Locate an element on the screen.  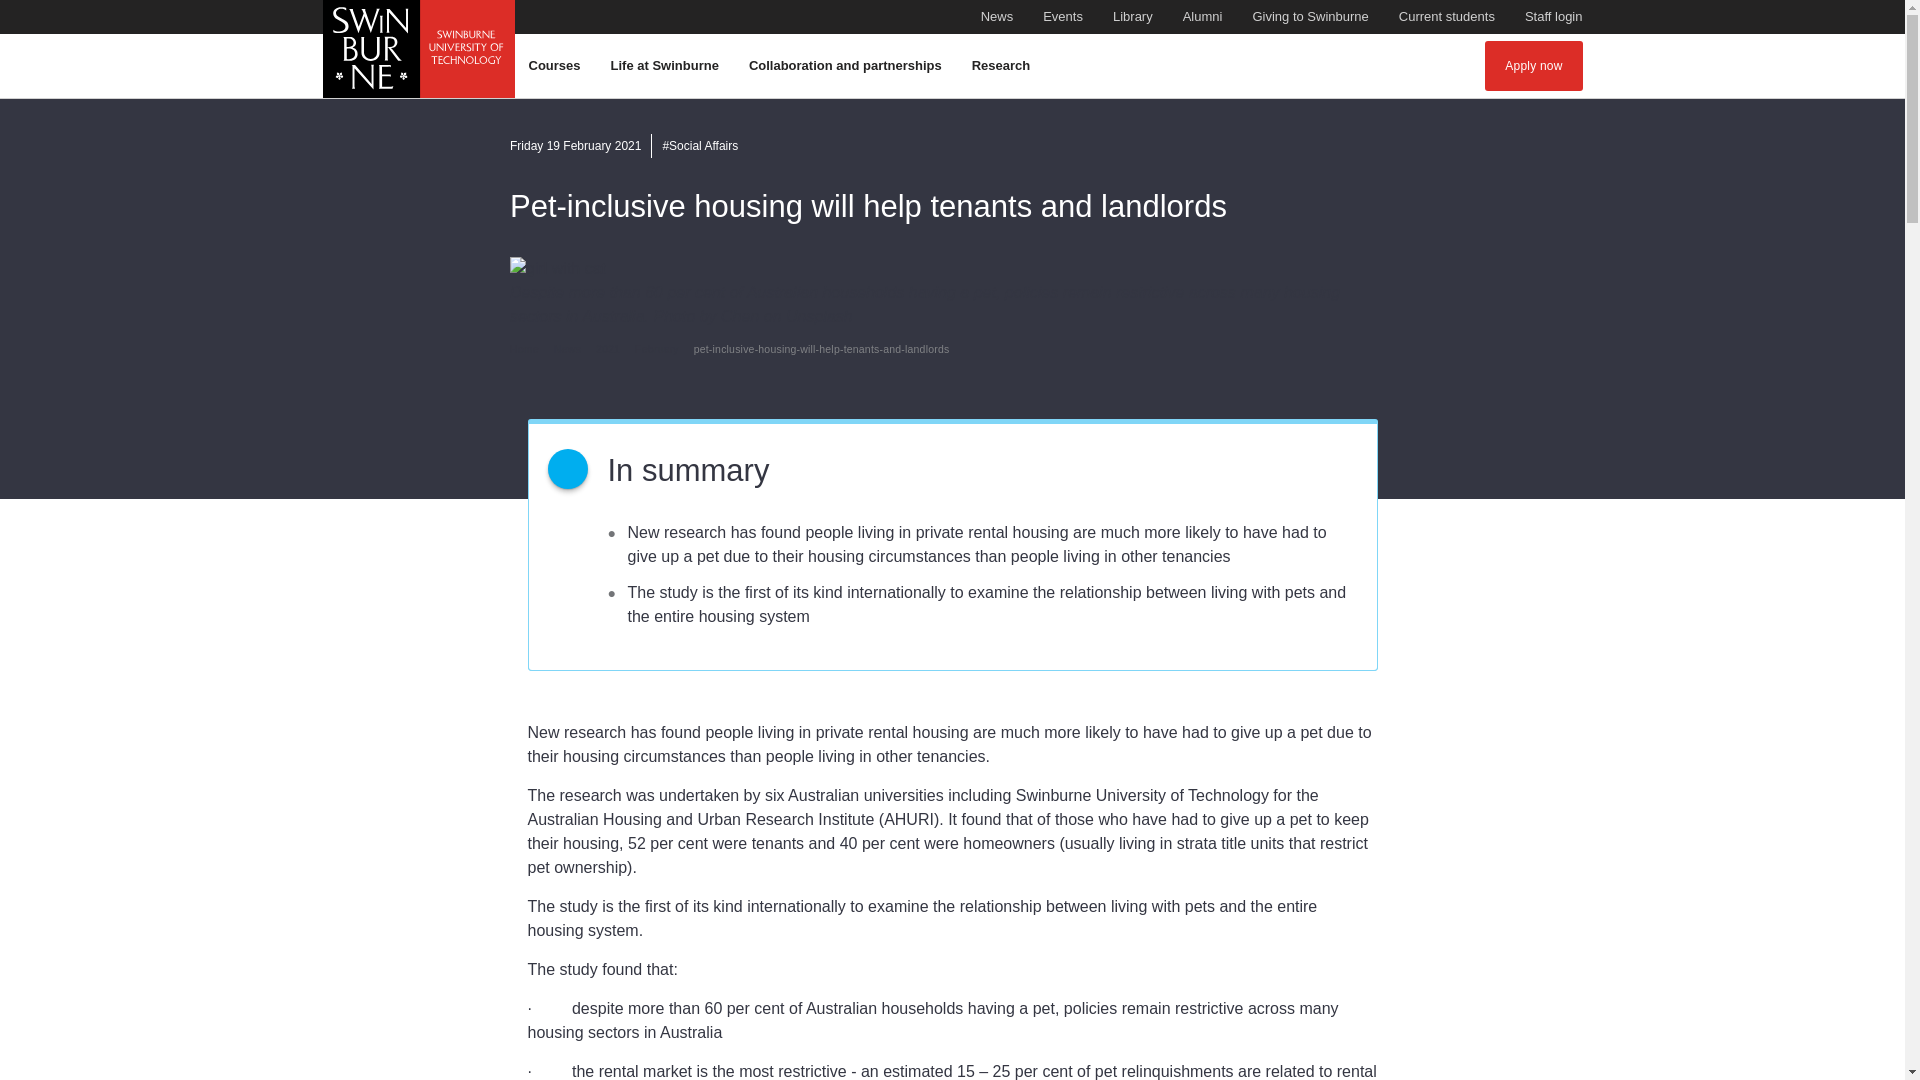
Current students is located at coordinates (1062, 17).